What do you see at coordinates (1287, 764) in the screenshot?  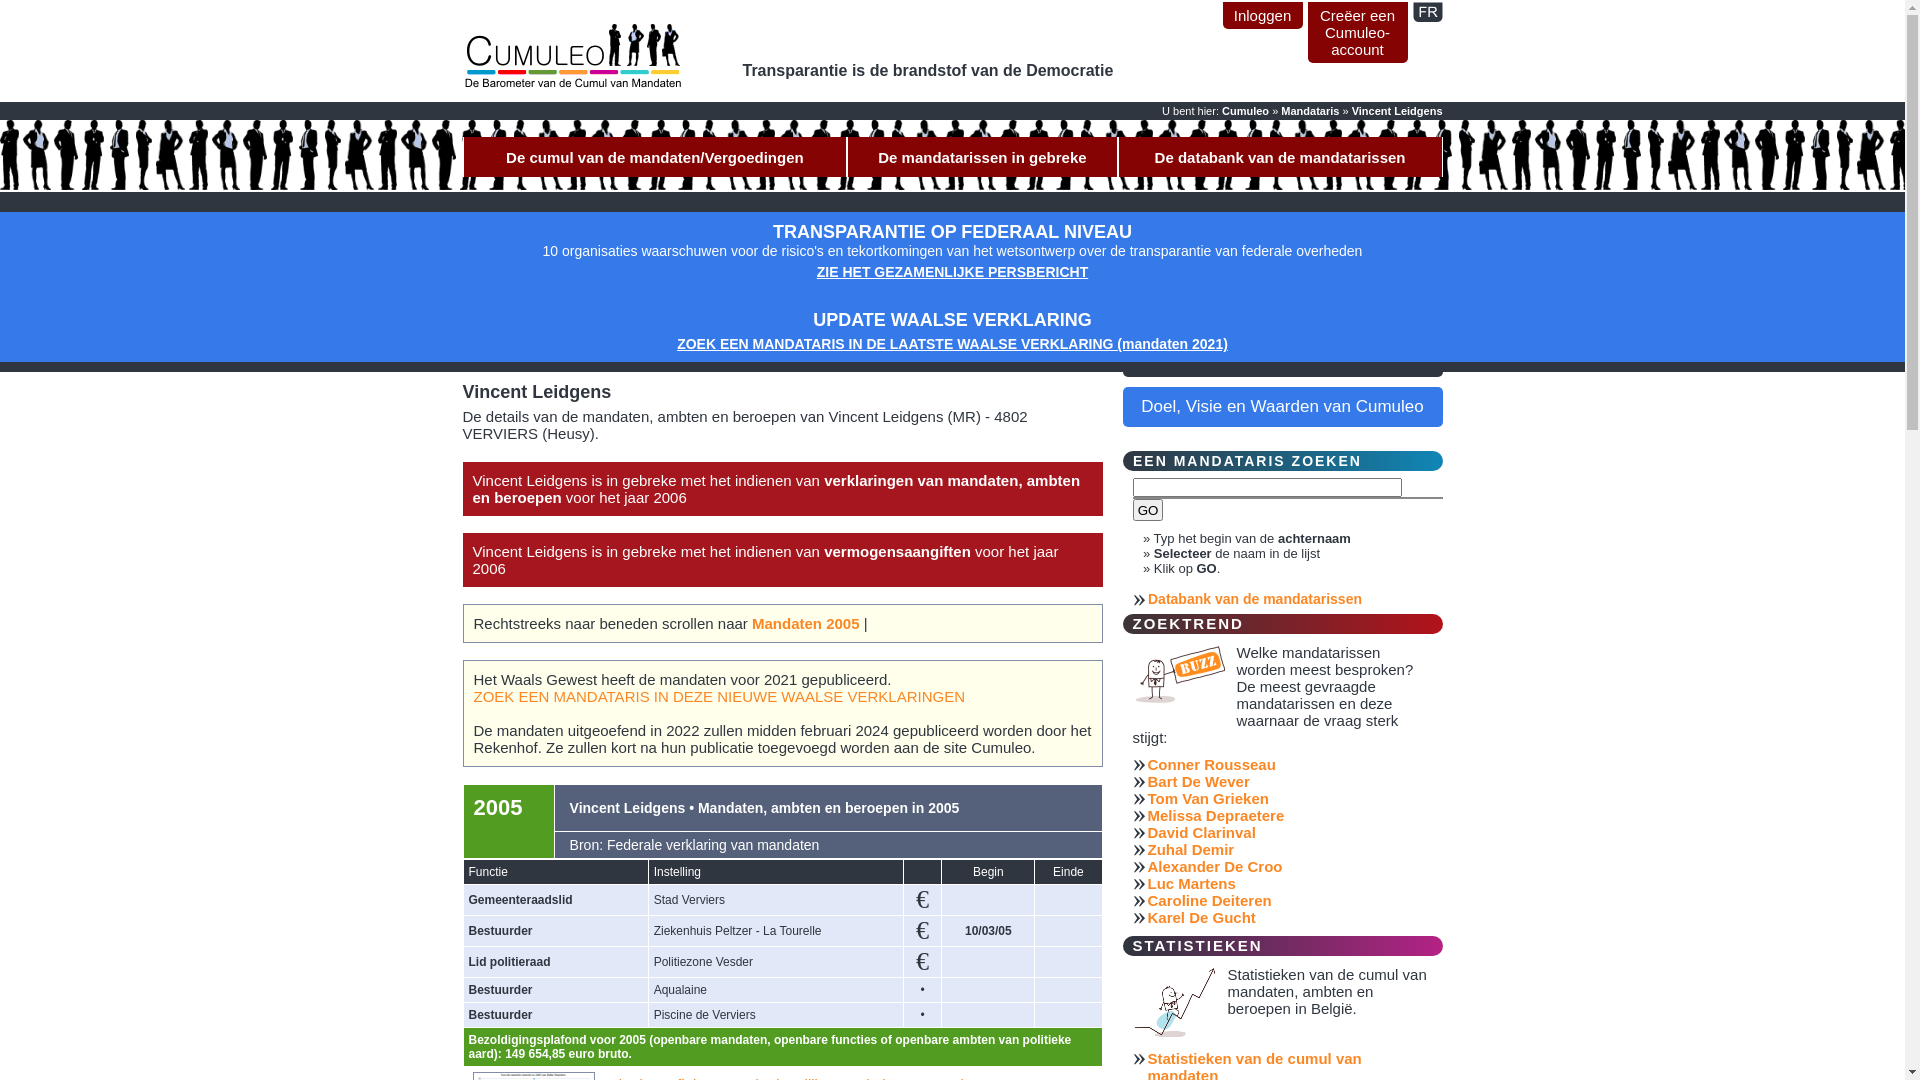 I see `Conner Rousseau` at bounding box center [1287, 764].